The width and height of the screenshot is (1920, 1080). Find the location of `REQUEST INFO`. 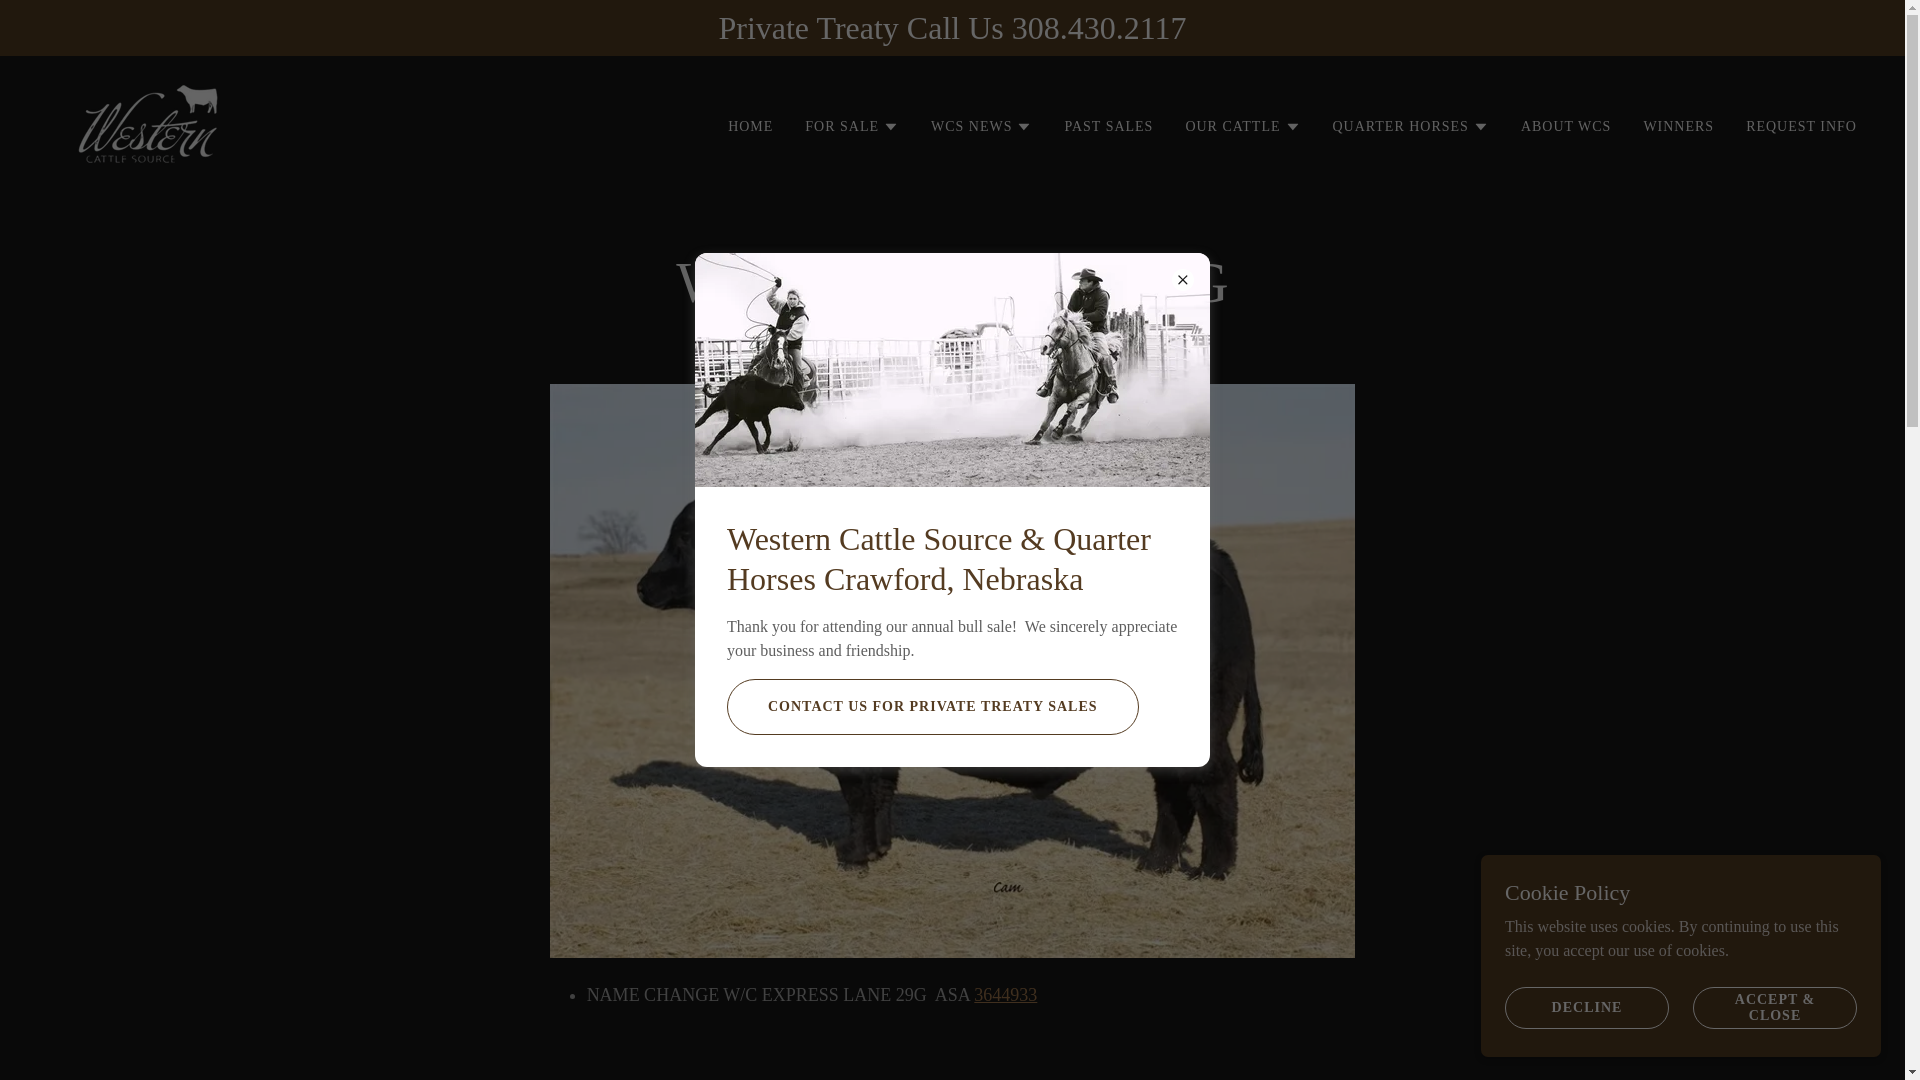

REQUEST INFO is located at coordinates (1800, 126).